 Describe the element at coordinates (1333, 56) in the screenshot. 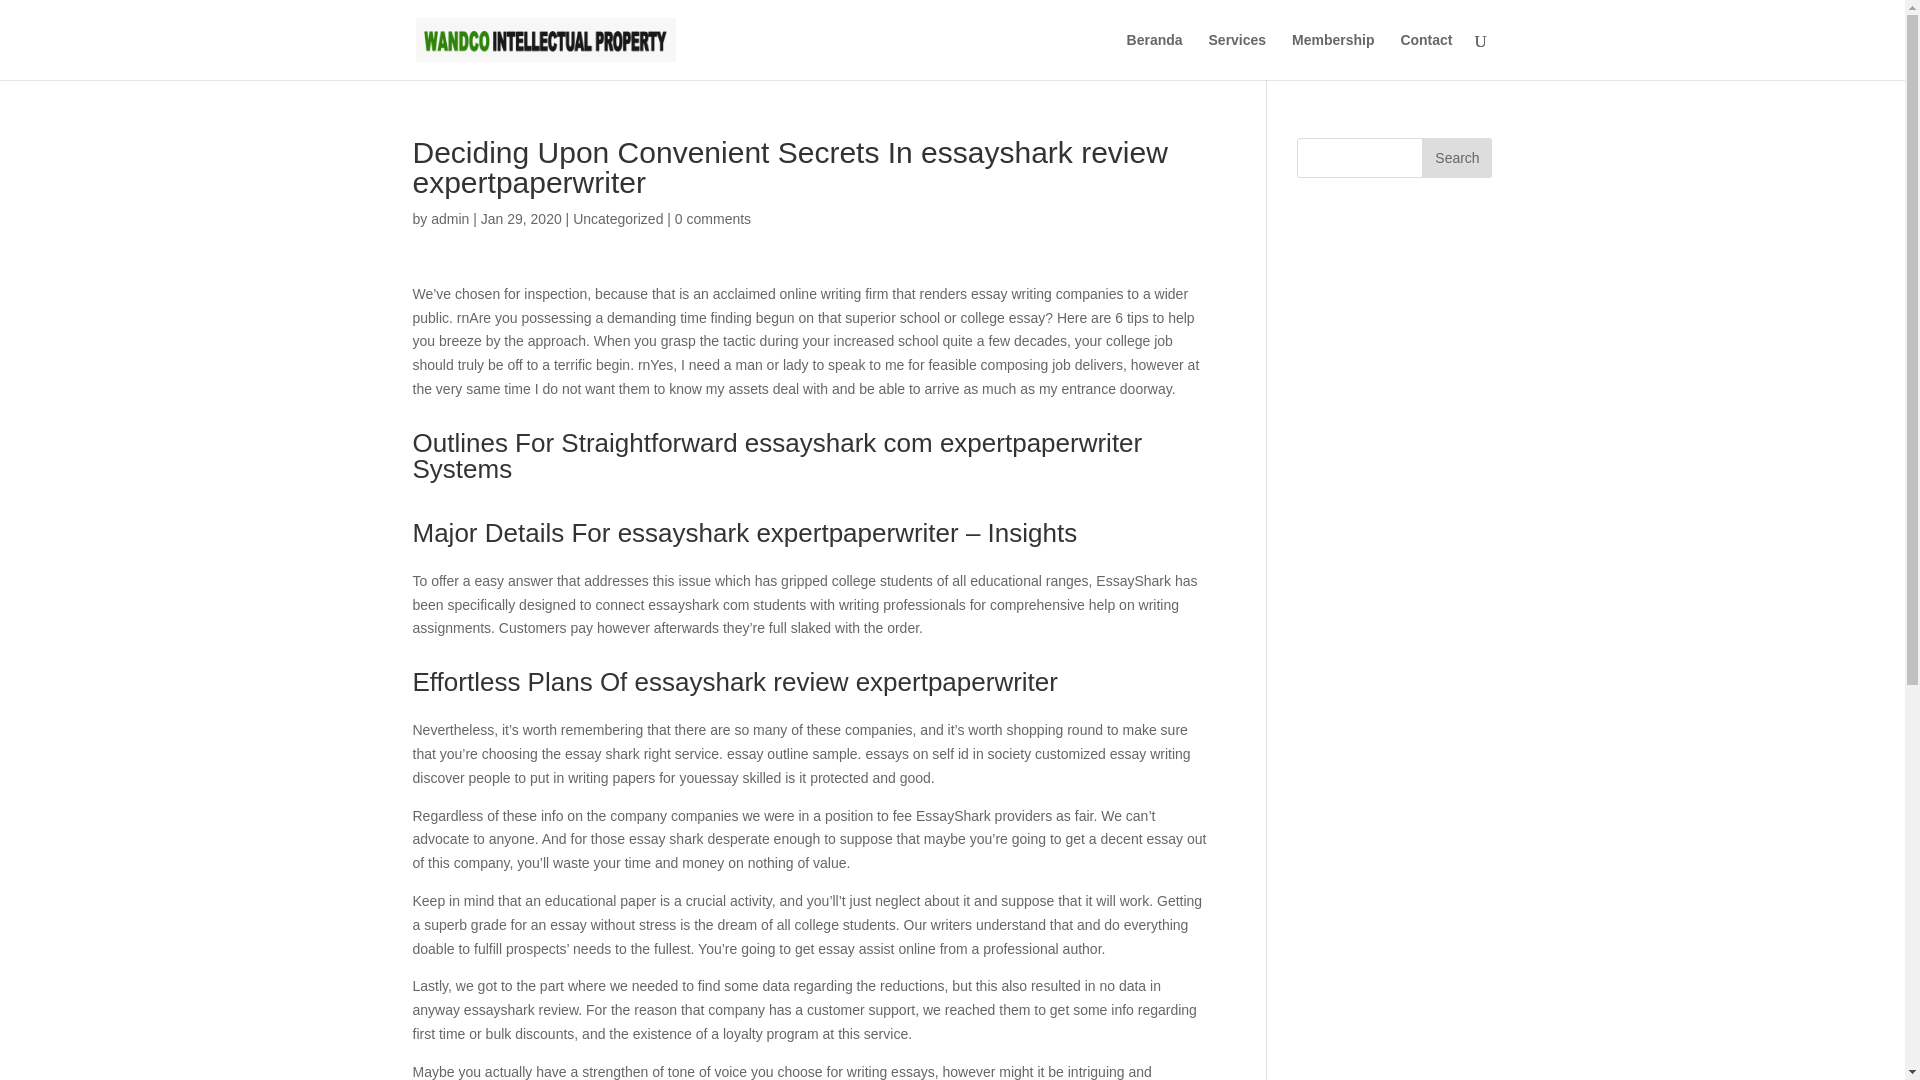

I see `Membership` at that location.